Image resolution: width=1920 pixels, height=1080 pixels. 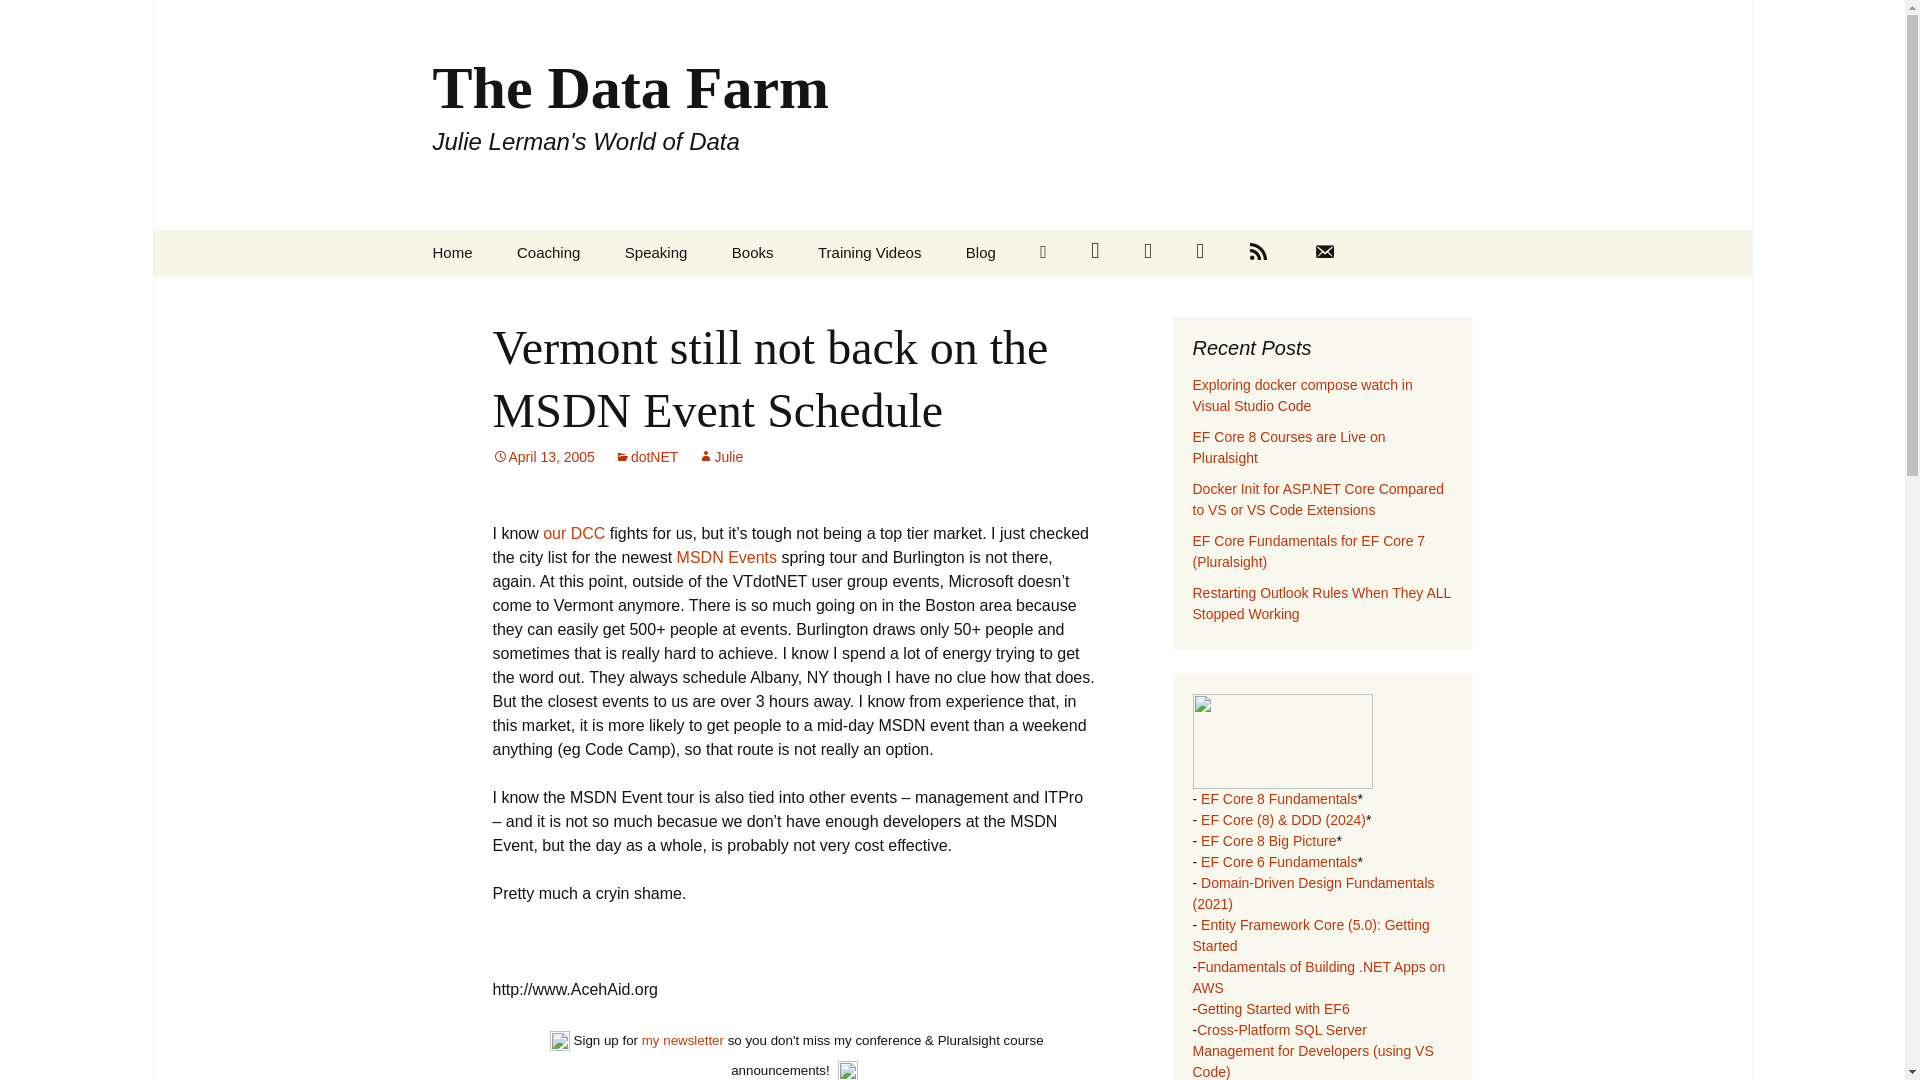 I want to click on Blog, so click(x=980, y=252).